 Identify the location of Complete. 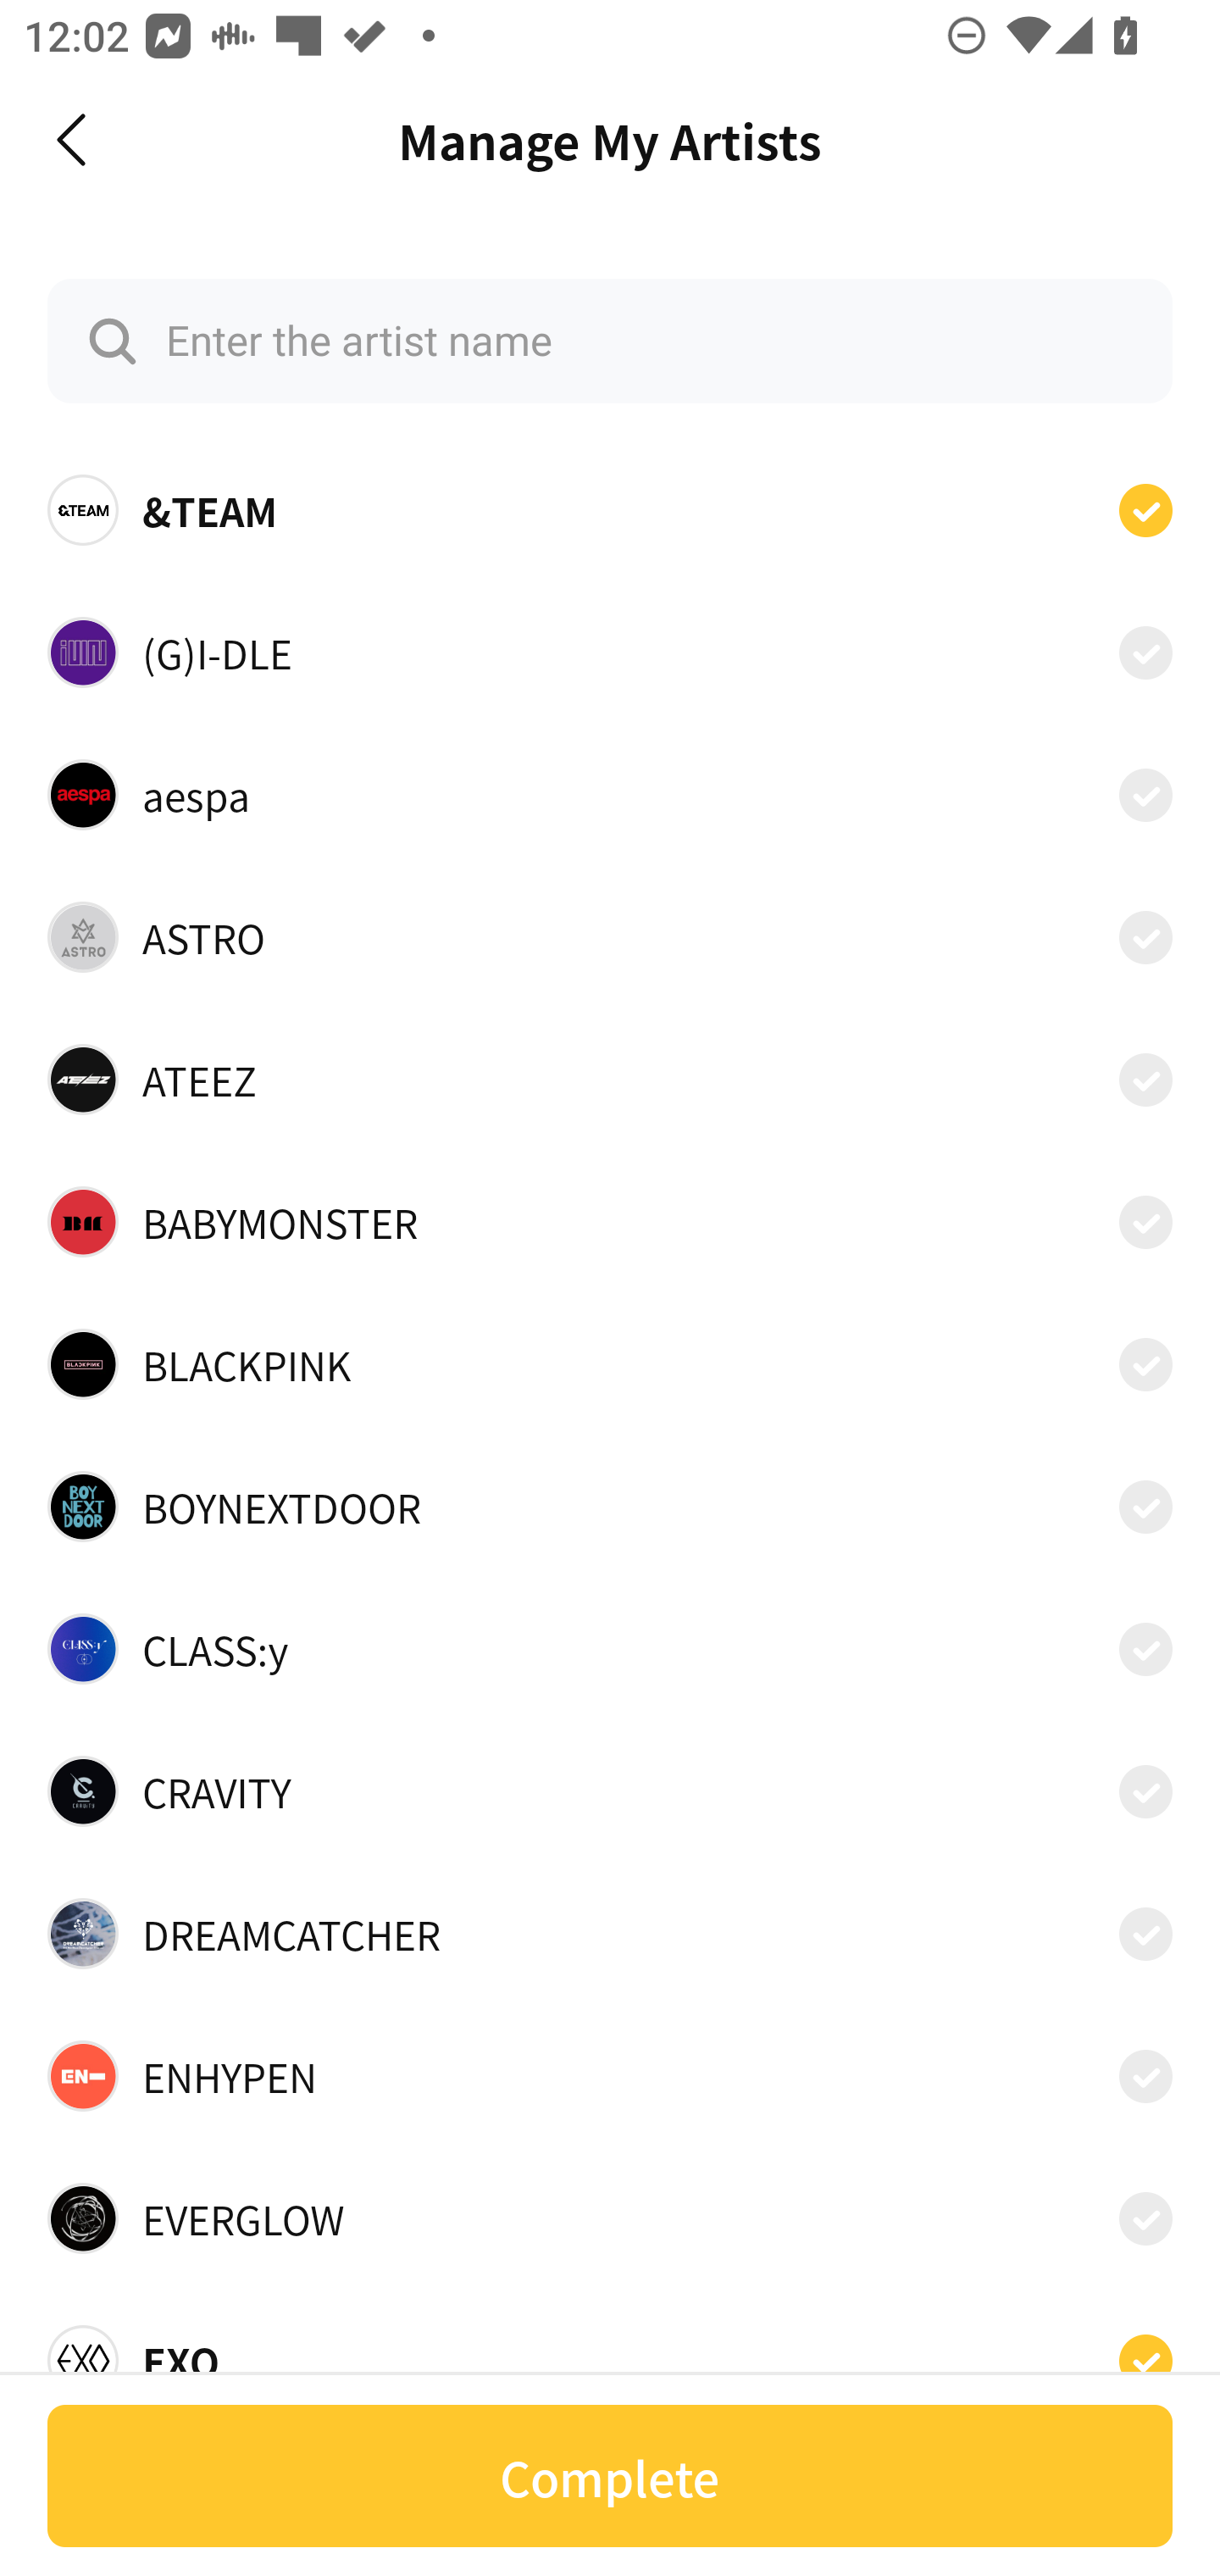
(610, 2476).